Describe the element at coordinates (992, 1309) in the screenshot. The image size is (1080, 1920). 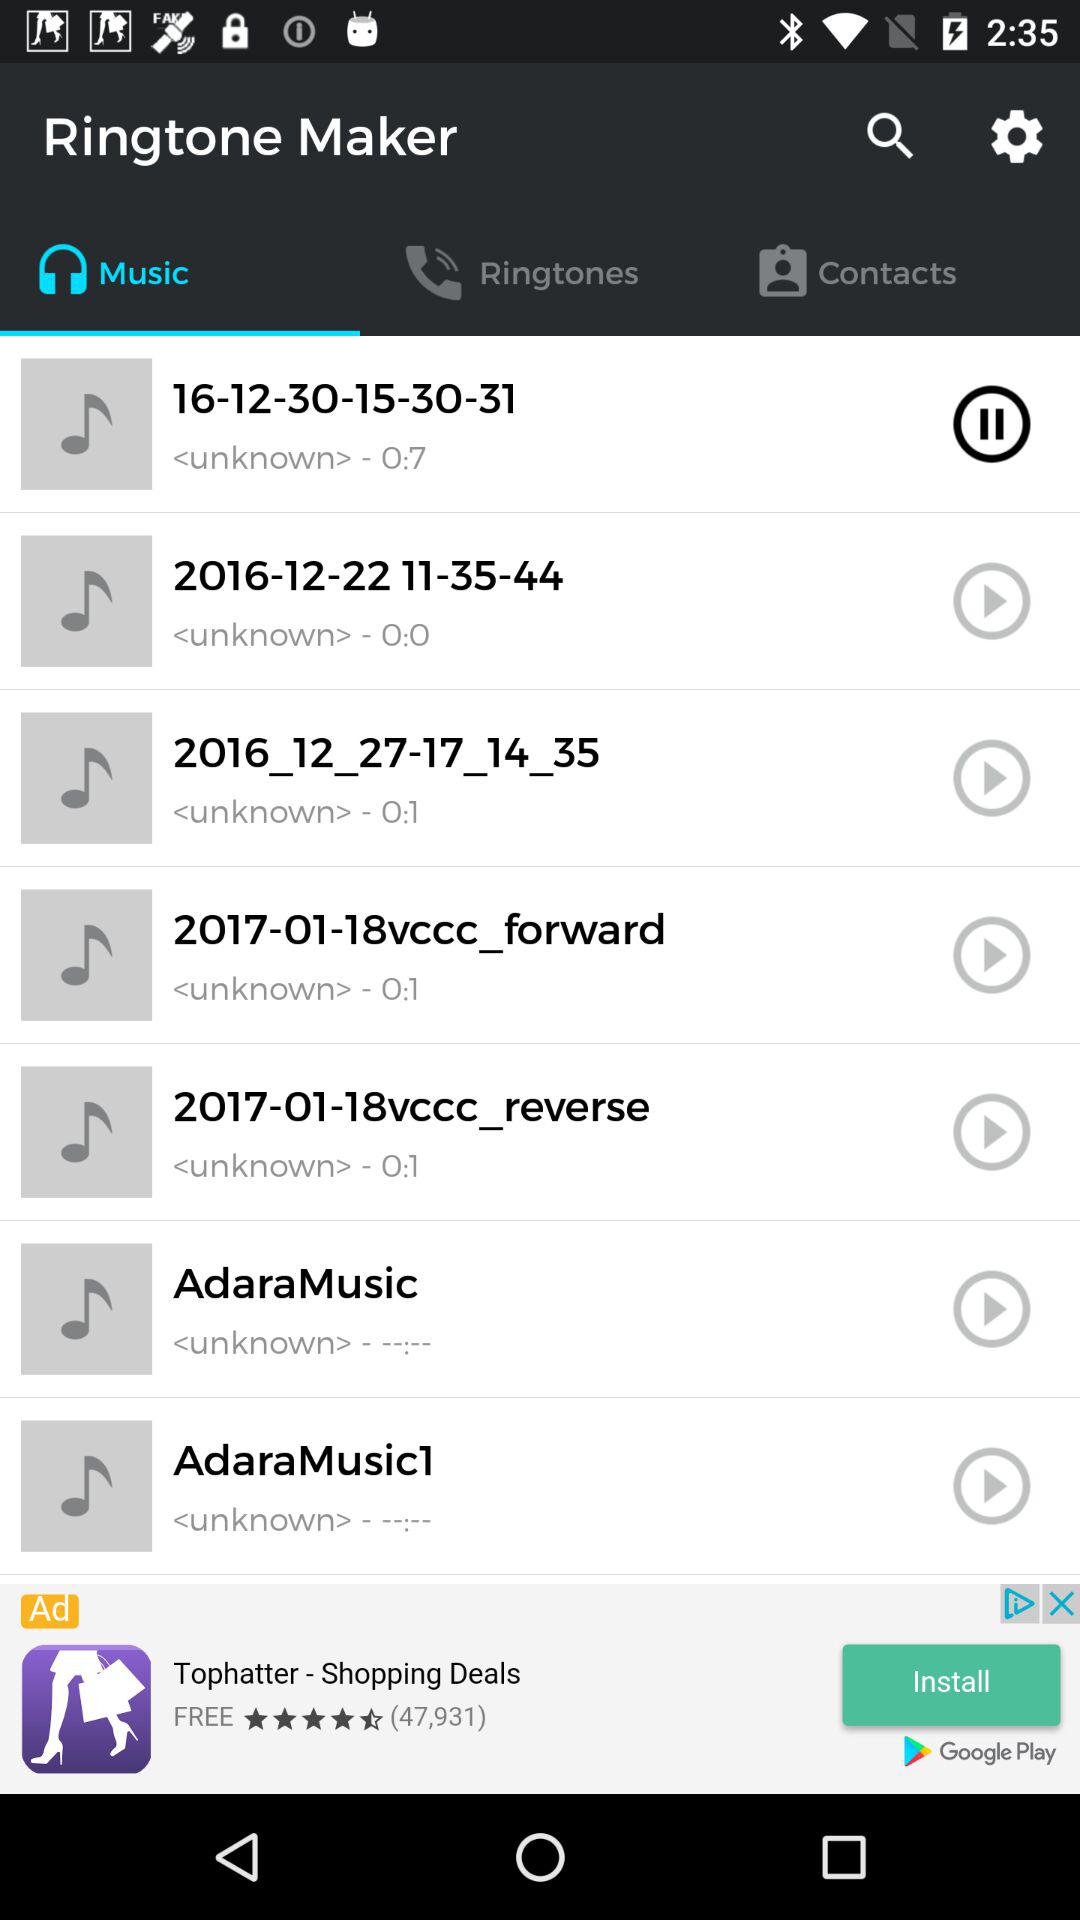
I see `play the song` at that location.